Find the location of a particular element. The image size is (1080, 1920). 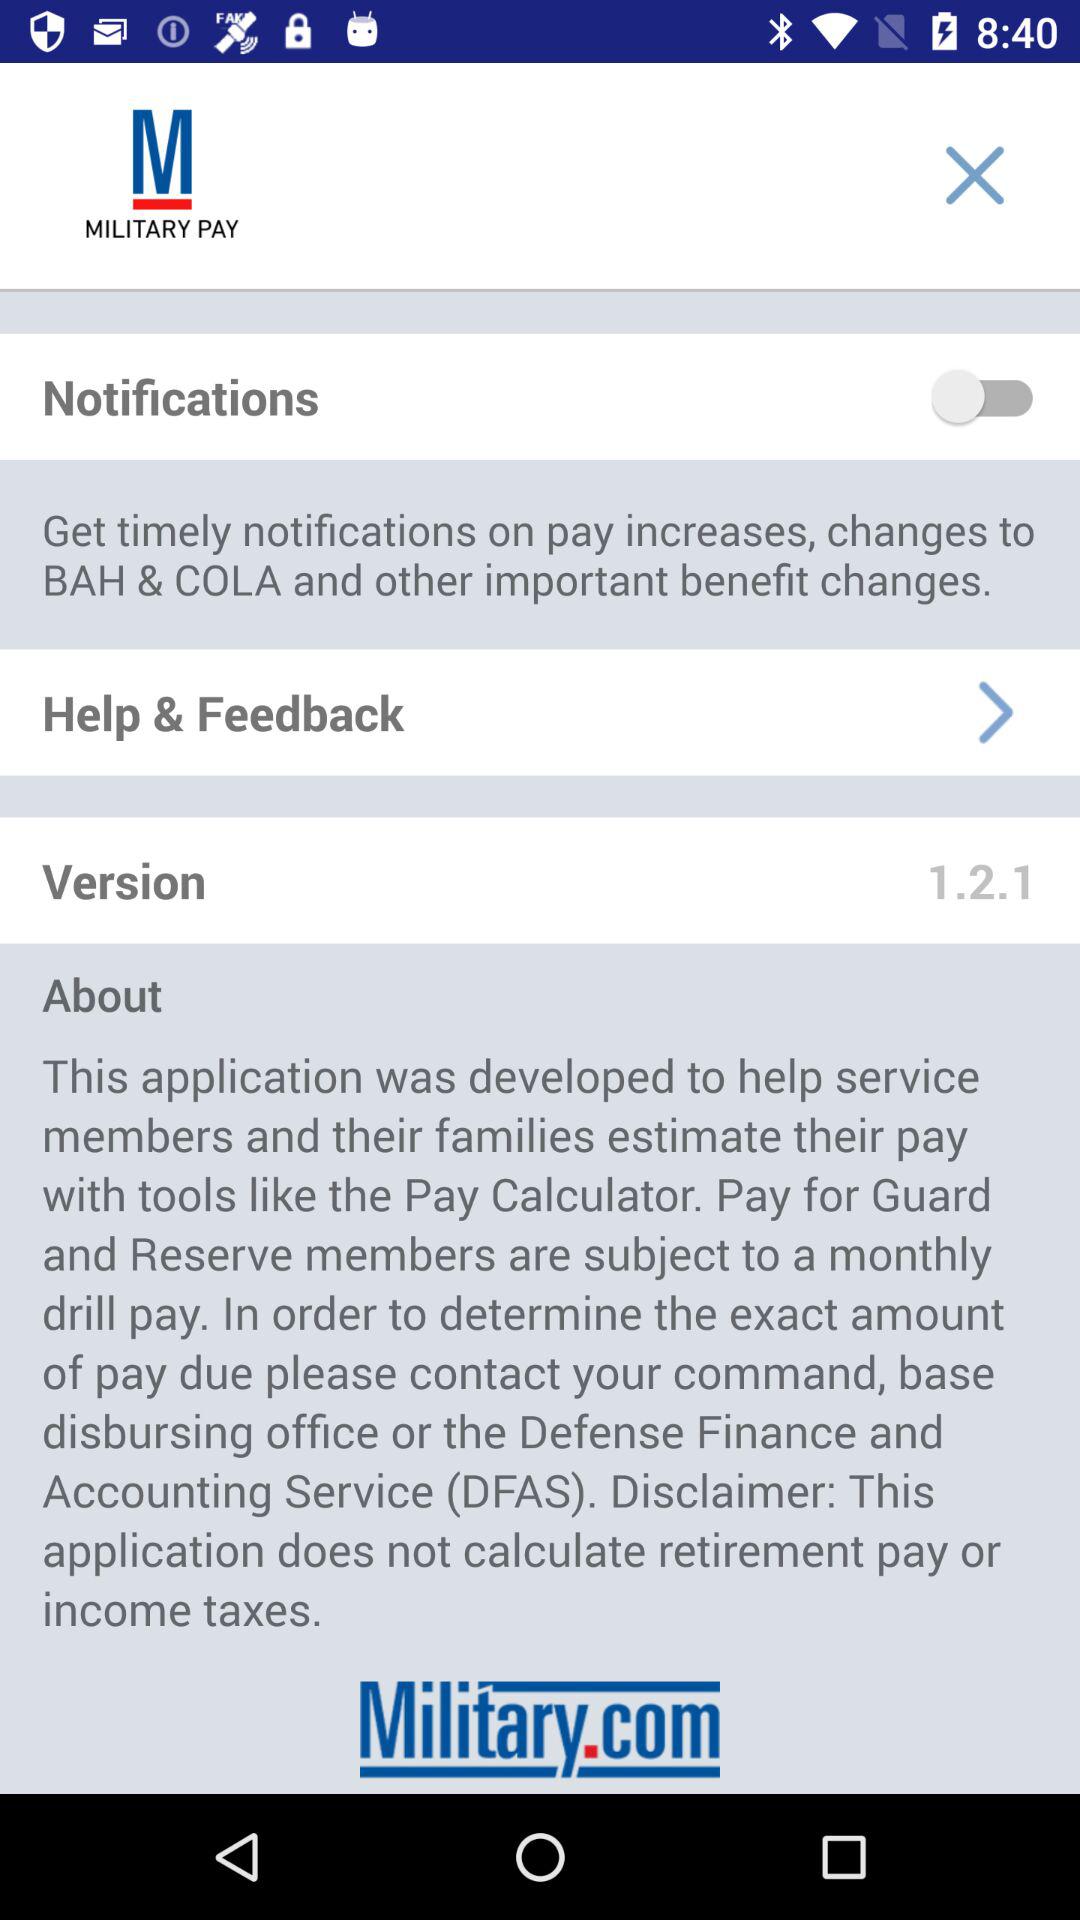

back to military pay home is located at coordinates (162, 175).